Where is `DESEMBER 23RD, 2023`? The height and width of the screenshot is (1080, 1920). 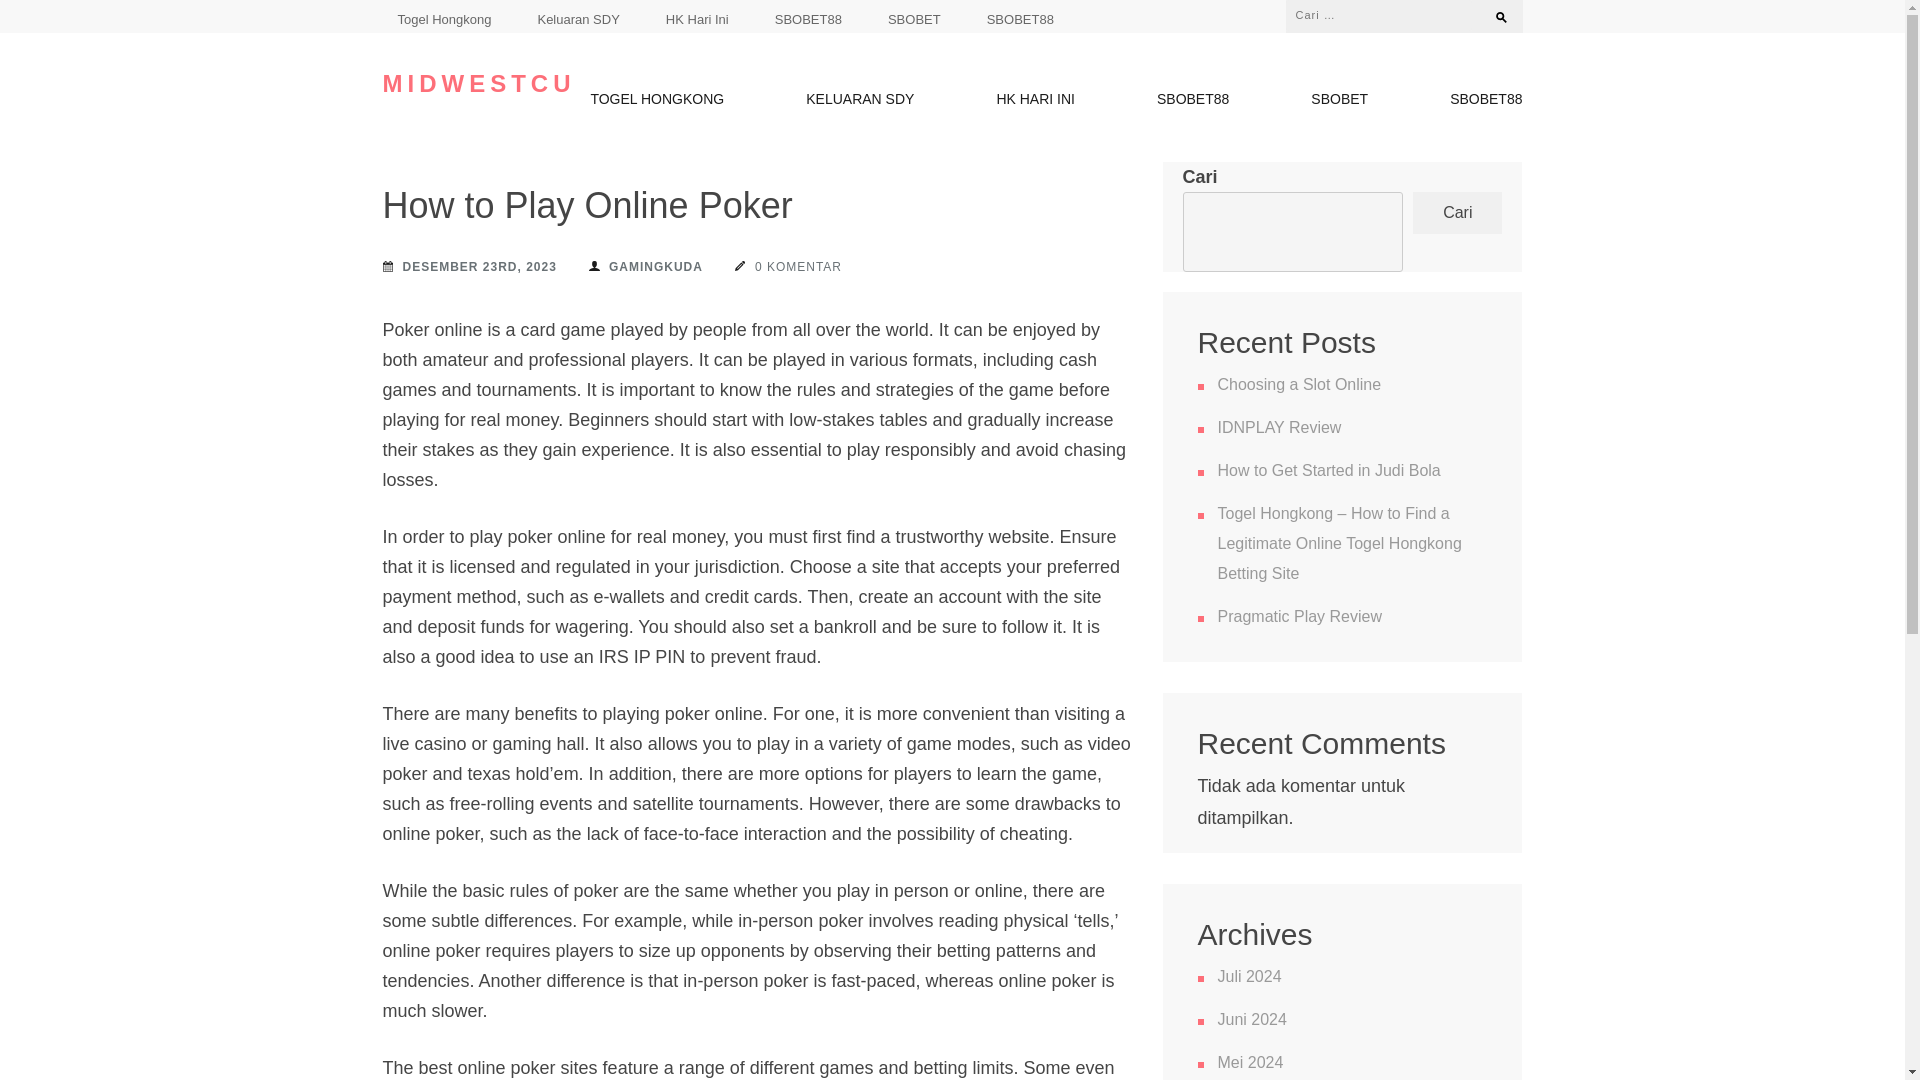 DESEMBER 23RD, 2023 is located at coordinates (469, 266).